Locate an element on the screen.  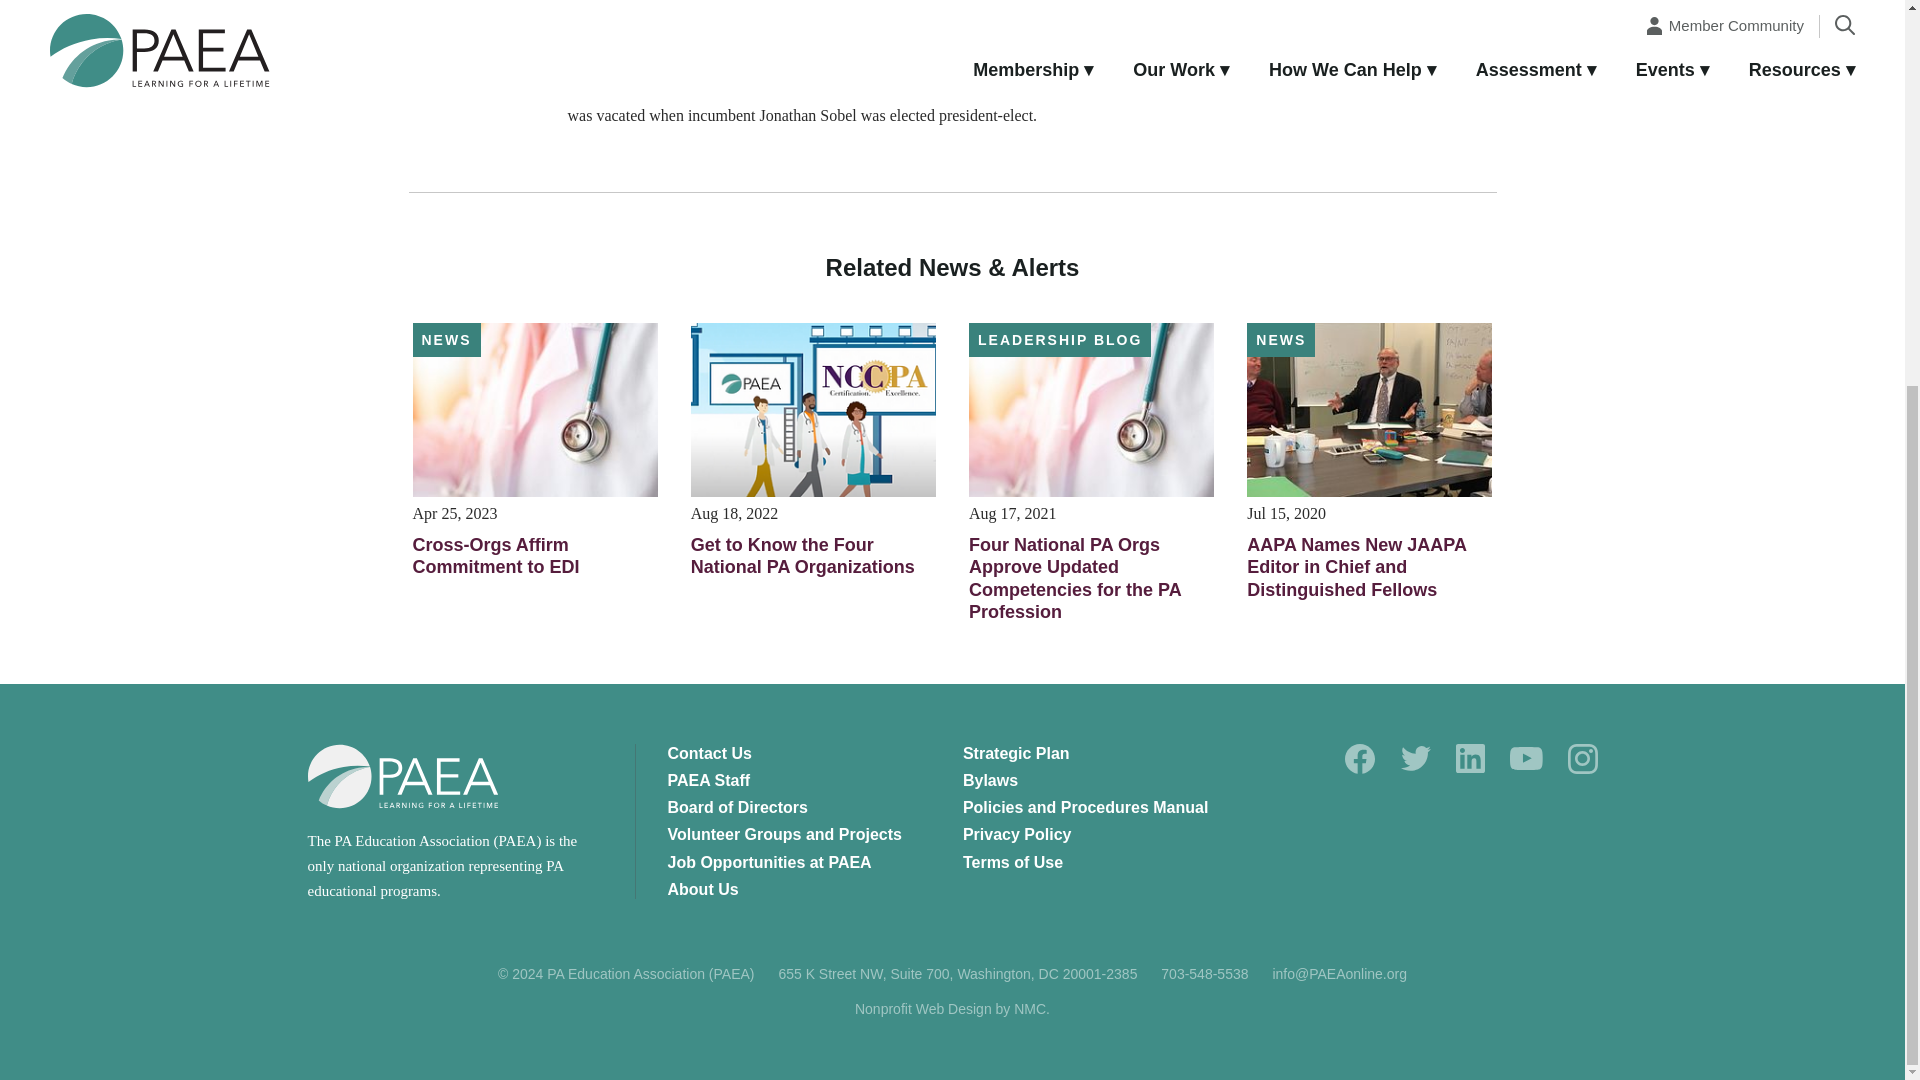
homepage is located at coordinates (403, 776).